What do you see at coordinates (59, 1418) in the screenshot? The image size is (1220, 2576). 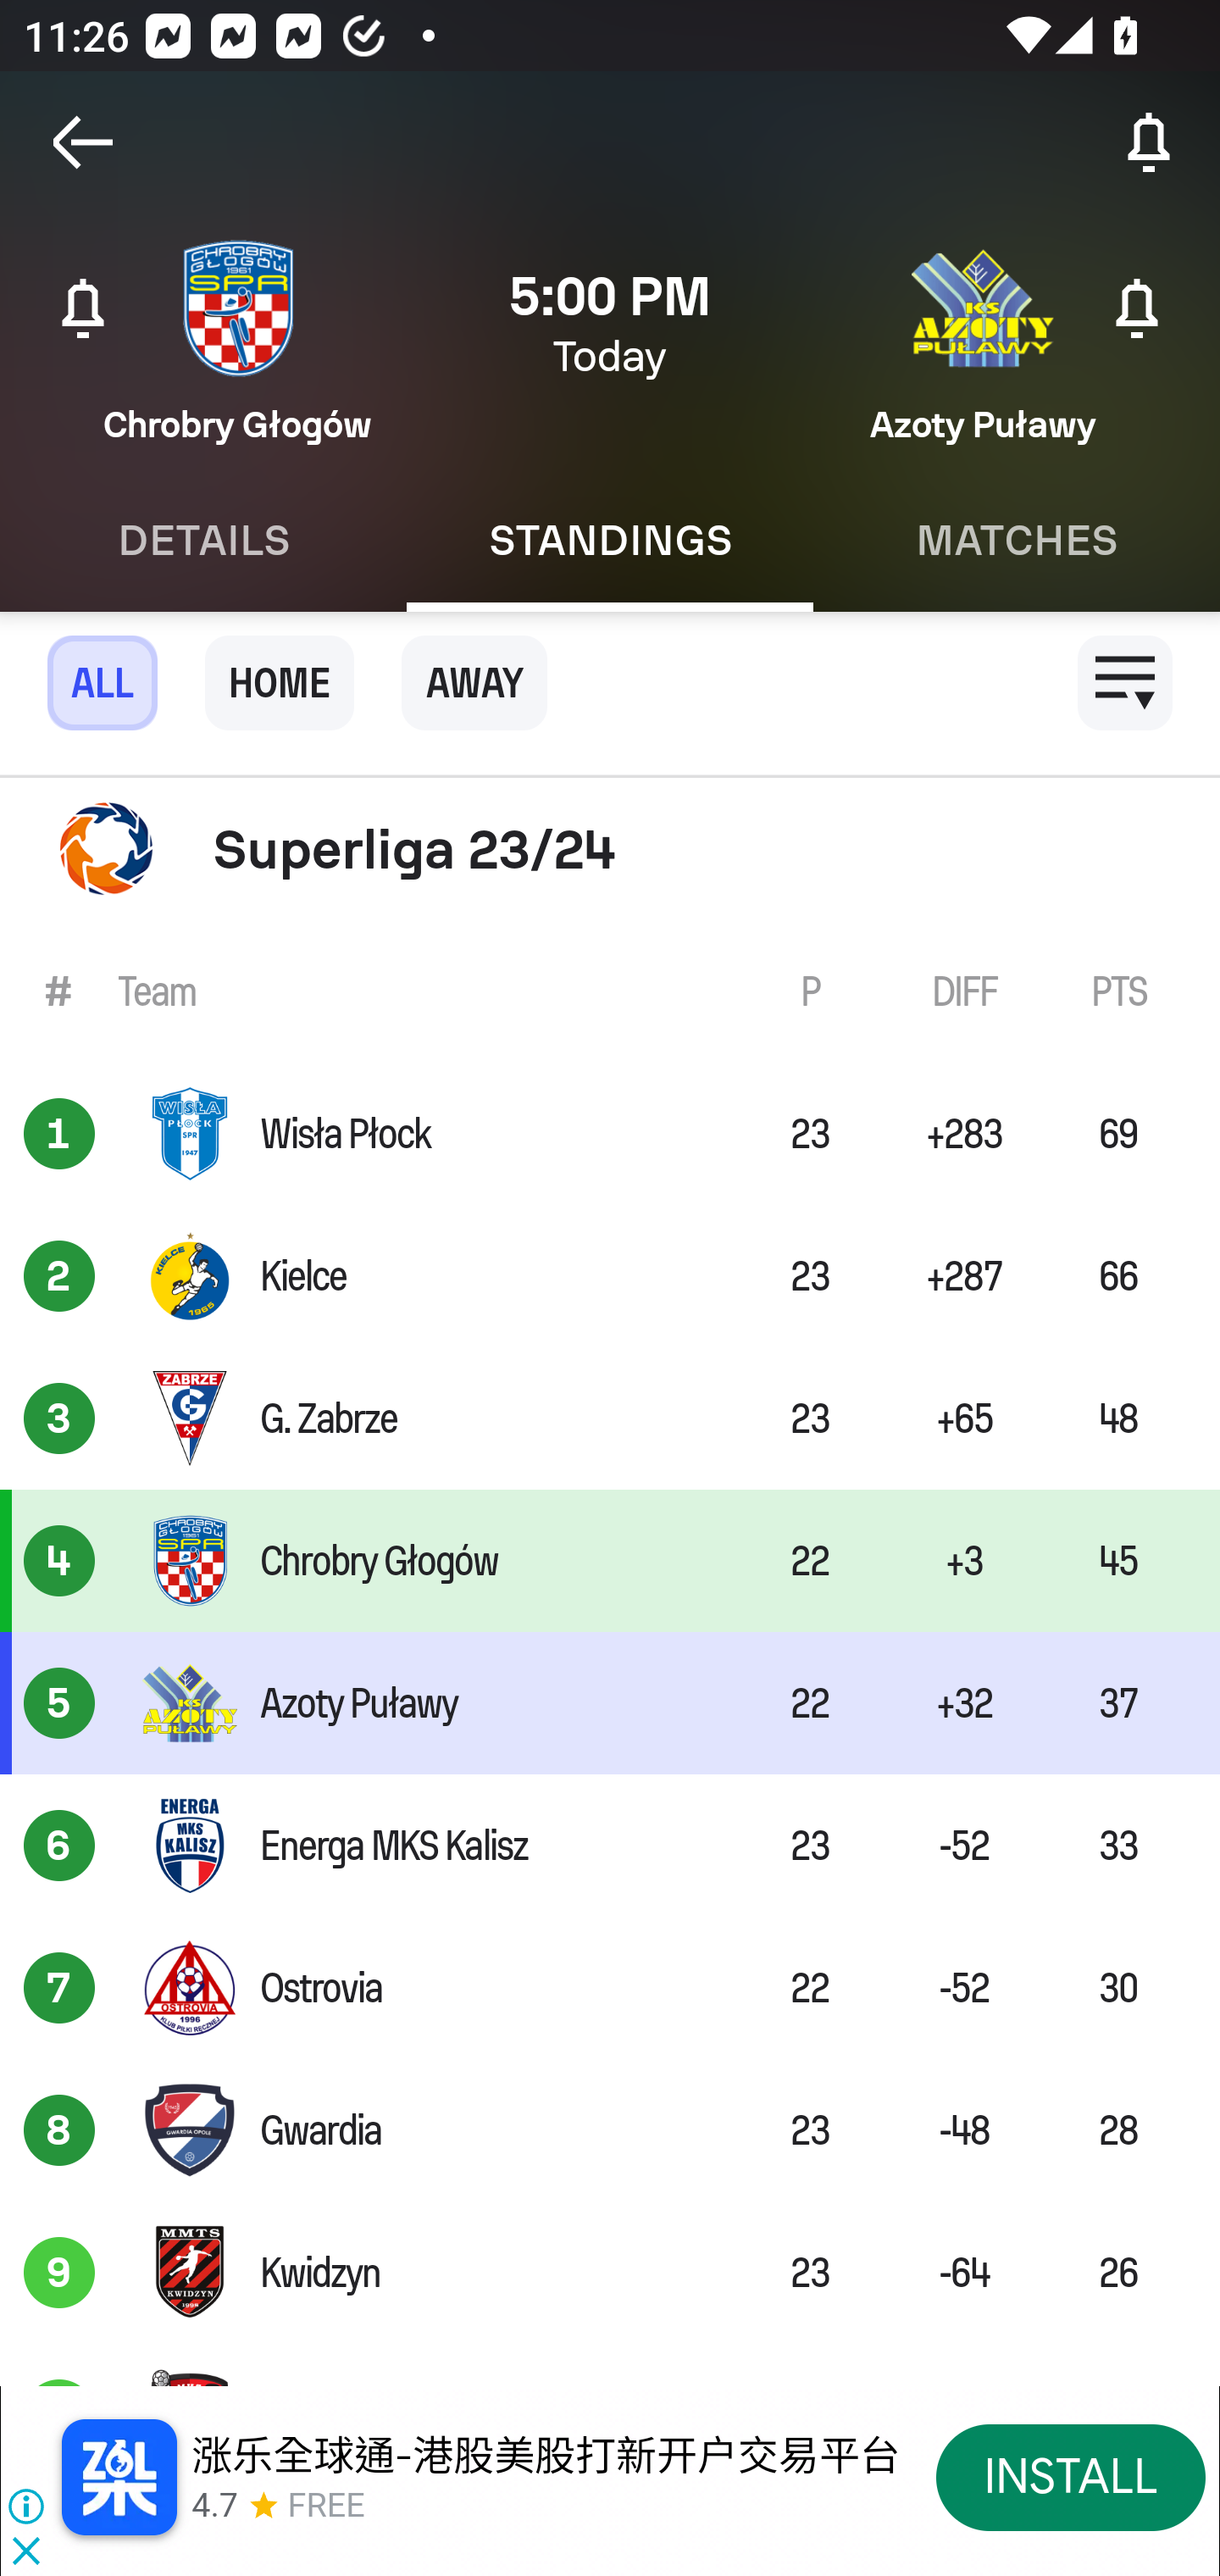 I see `3` at bounding box center [59, 1418].